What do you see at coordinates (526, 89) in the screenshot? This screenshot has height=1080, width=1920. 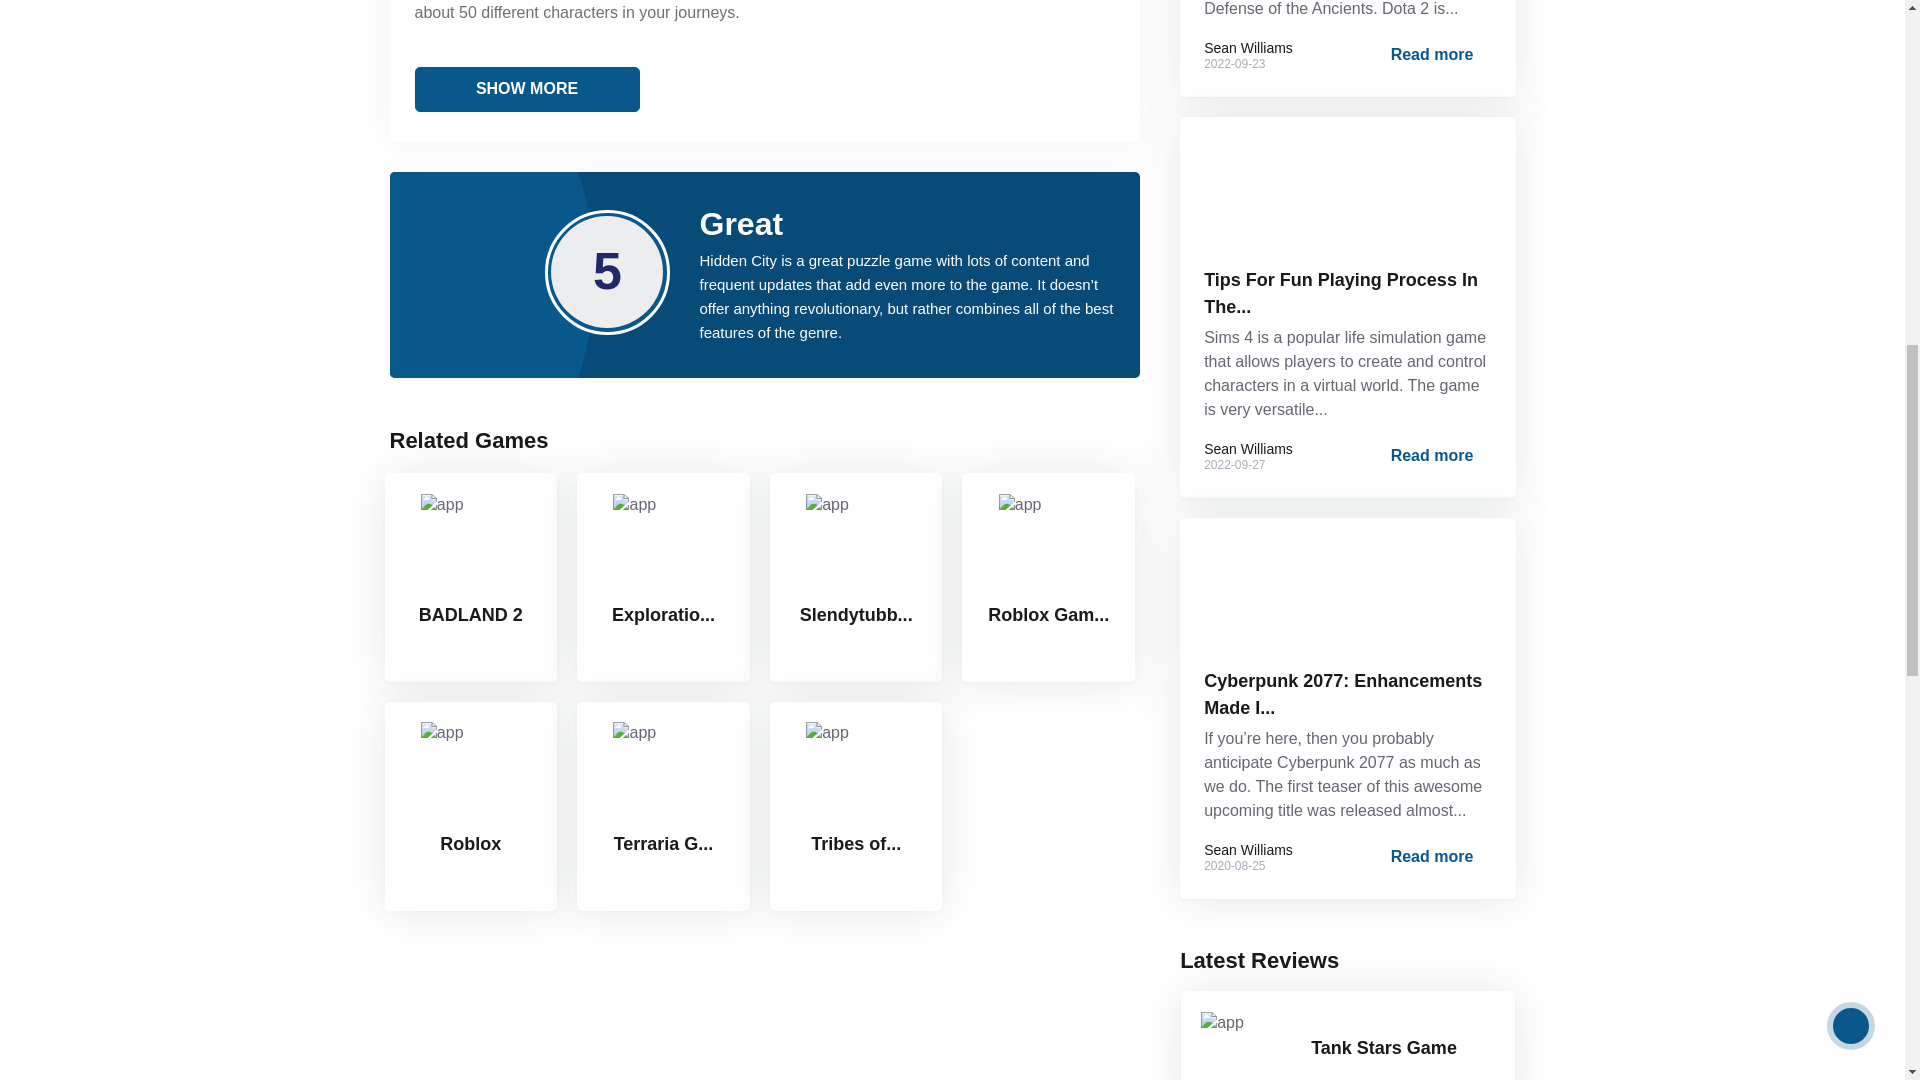 I see `SHOW MORE` at bounding box center [526, 89].